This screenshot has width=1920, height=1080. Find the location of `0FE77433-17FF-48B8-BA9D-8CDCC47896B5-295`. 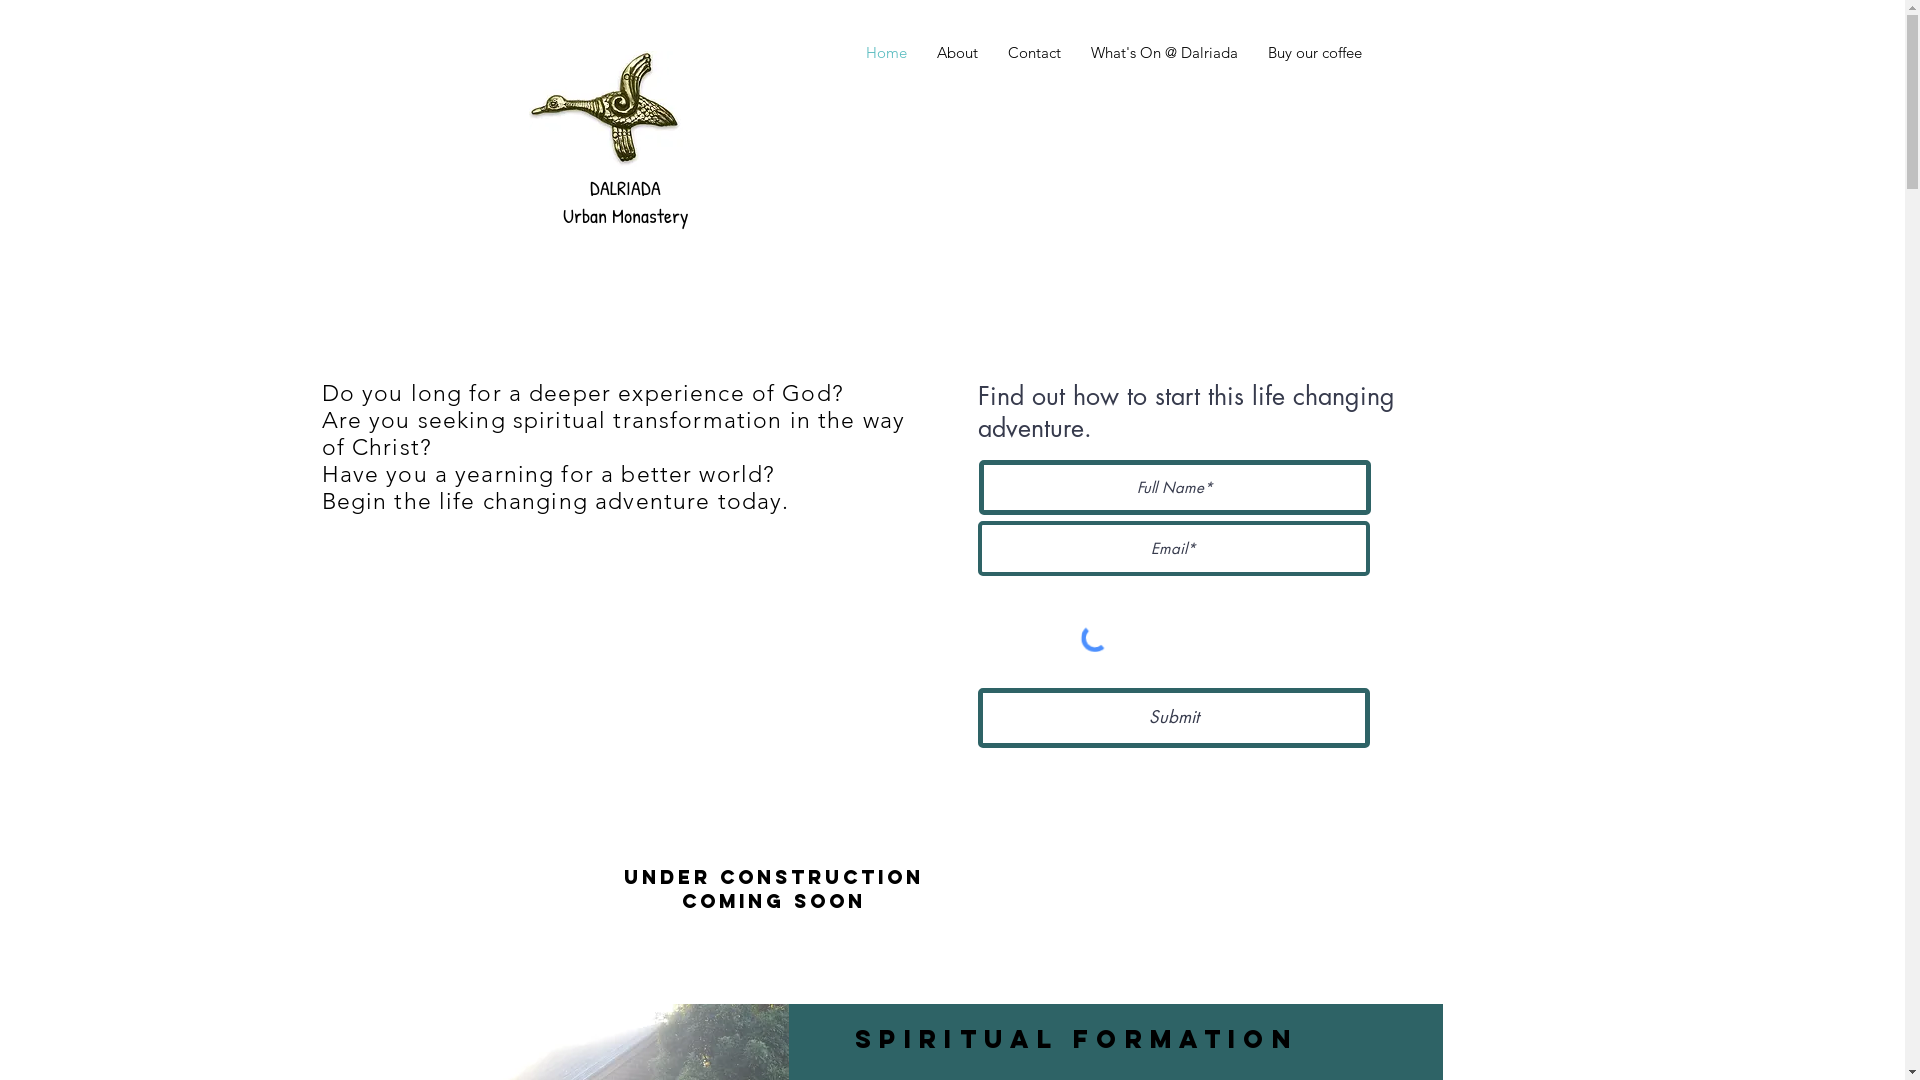

0FE77433-17FF-48B8-BA9D-8CDCC47896B5-295 is located at coordinates (605, 110).